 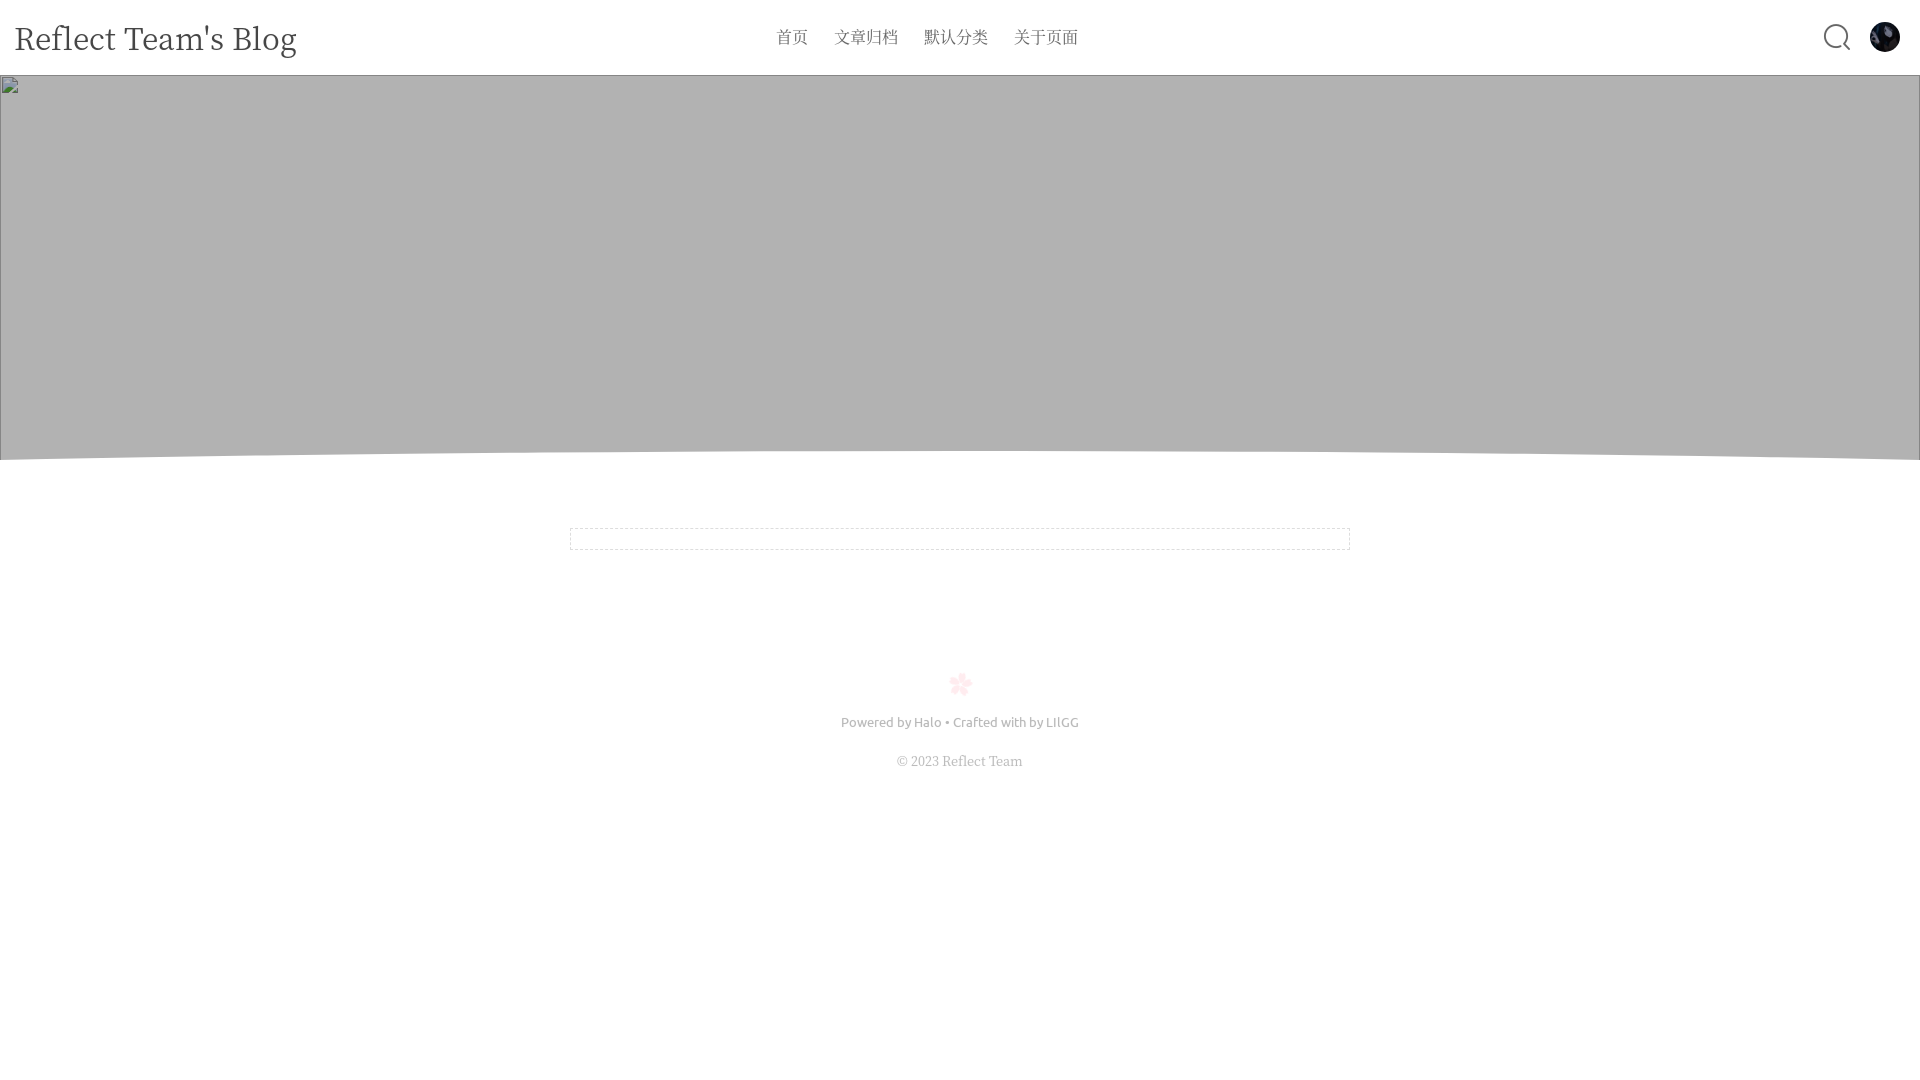 What do you see at coordinates (156, 37) in the screenshot?
I see `Reflect Team's Blog` at bounding box center [156, 37].